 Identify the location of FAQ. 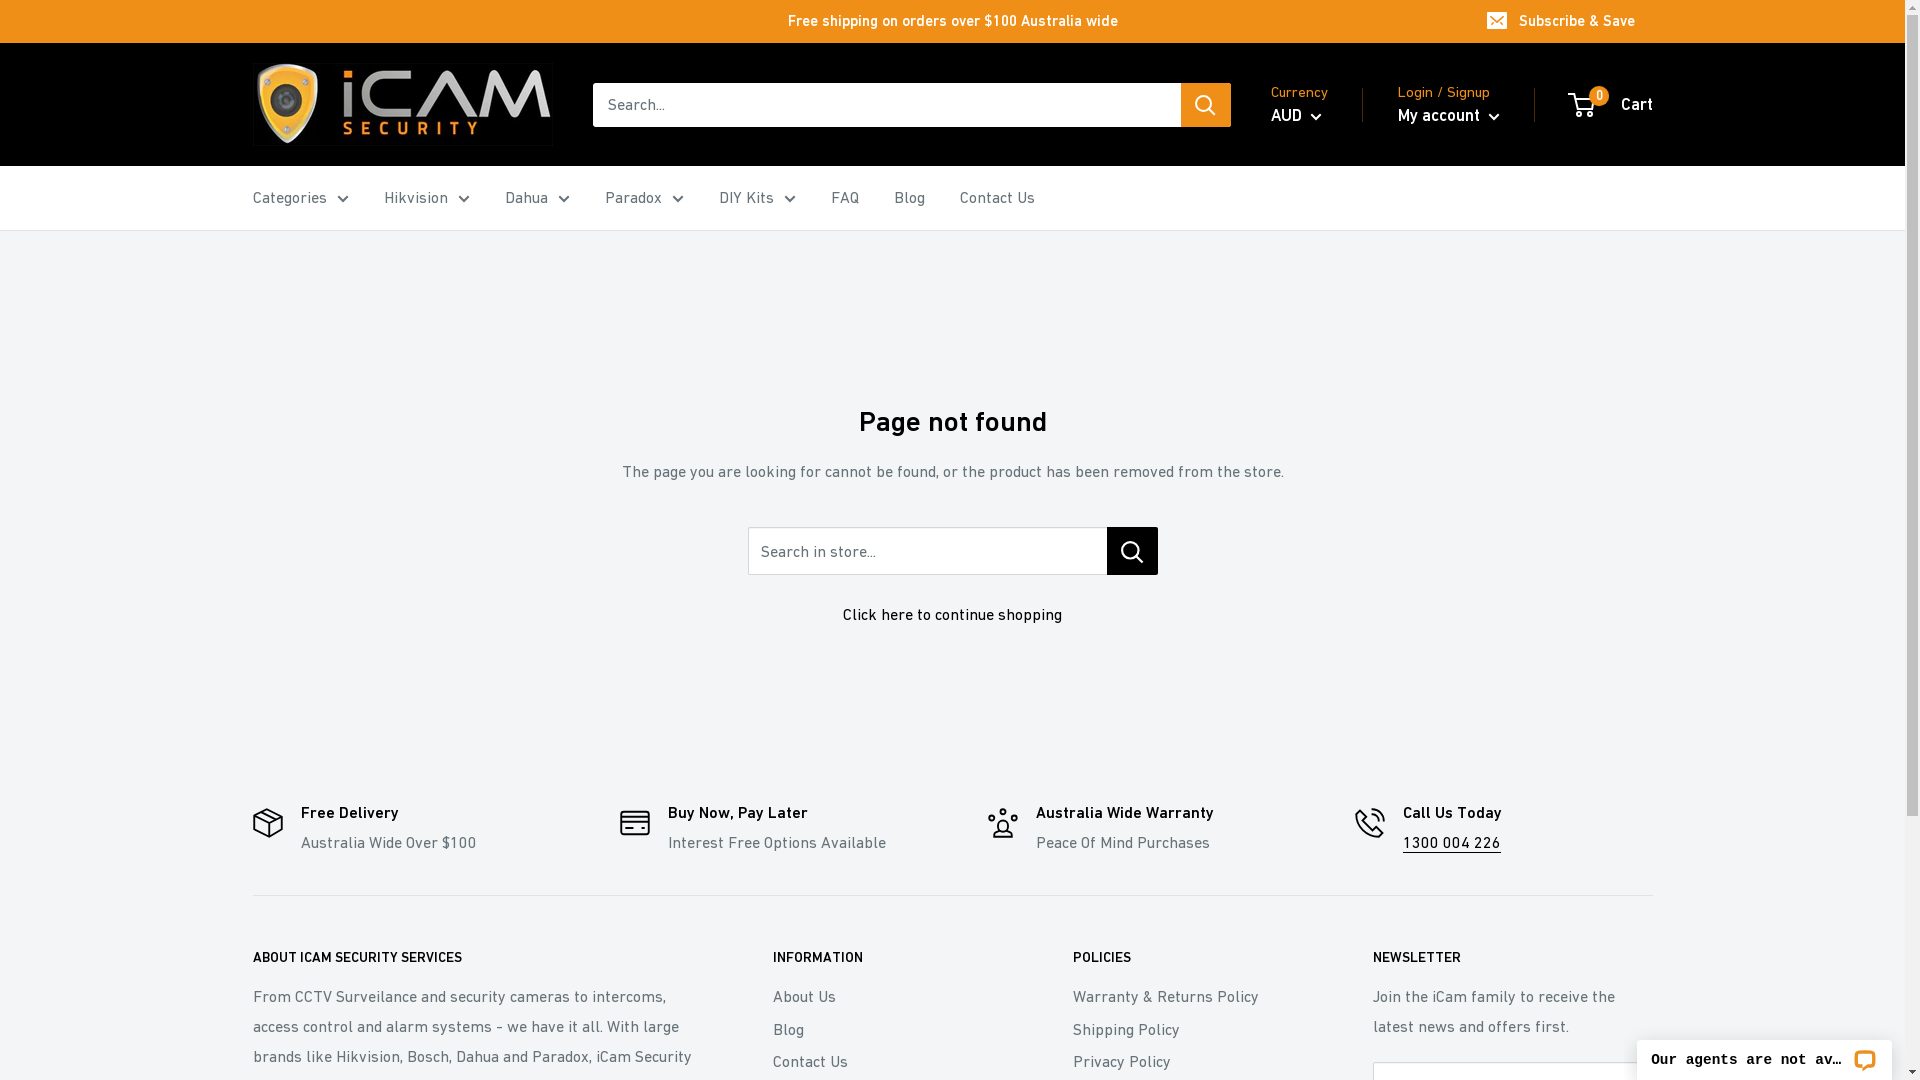
(844, 198).